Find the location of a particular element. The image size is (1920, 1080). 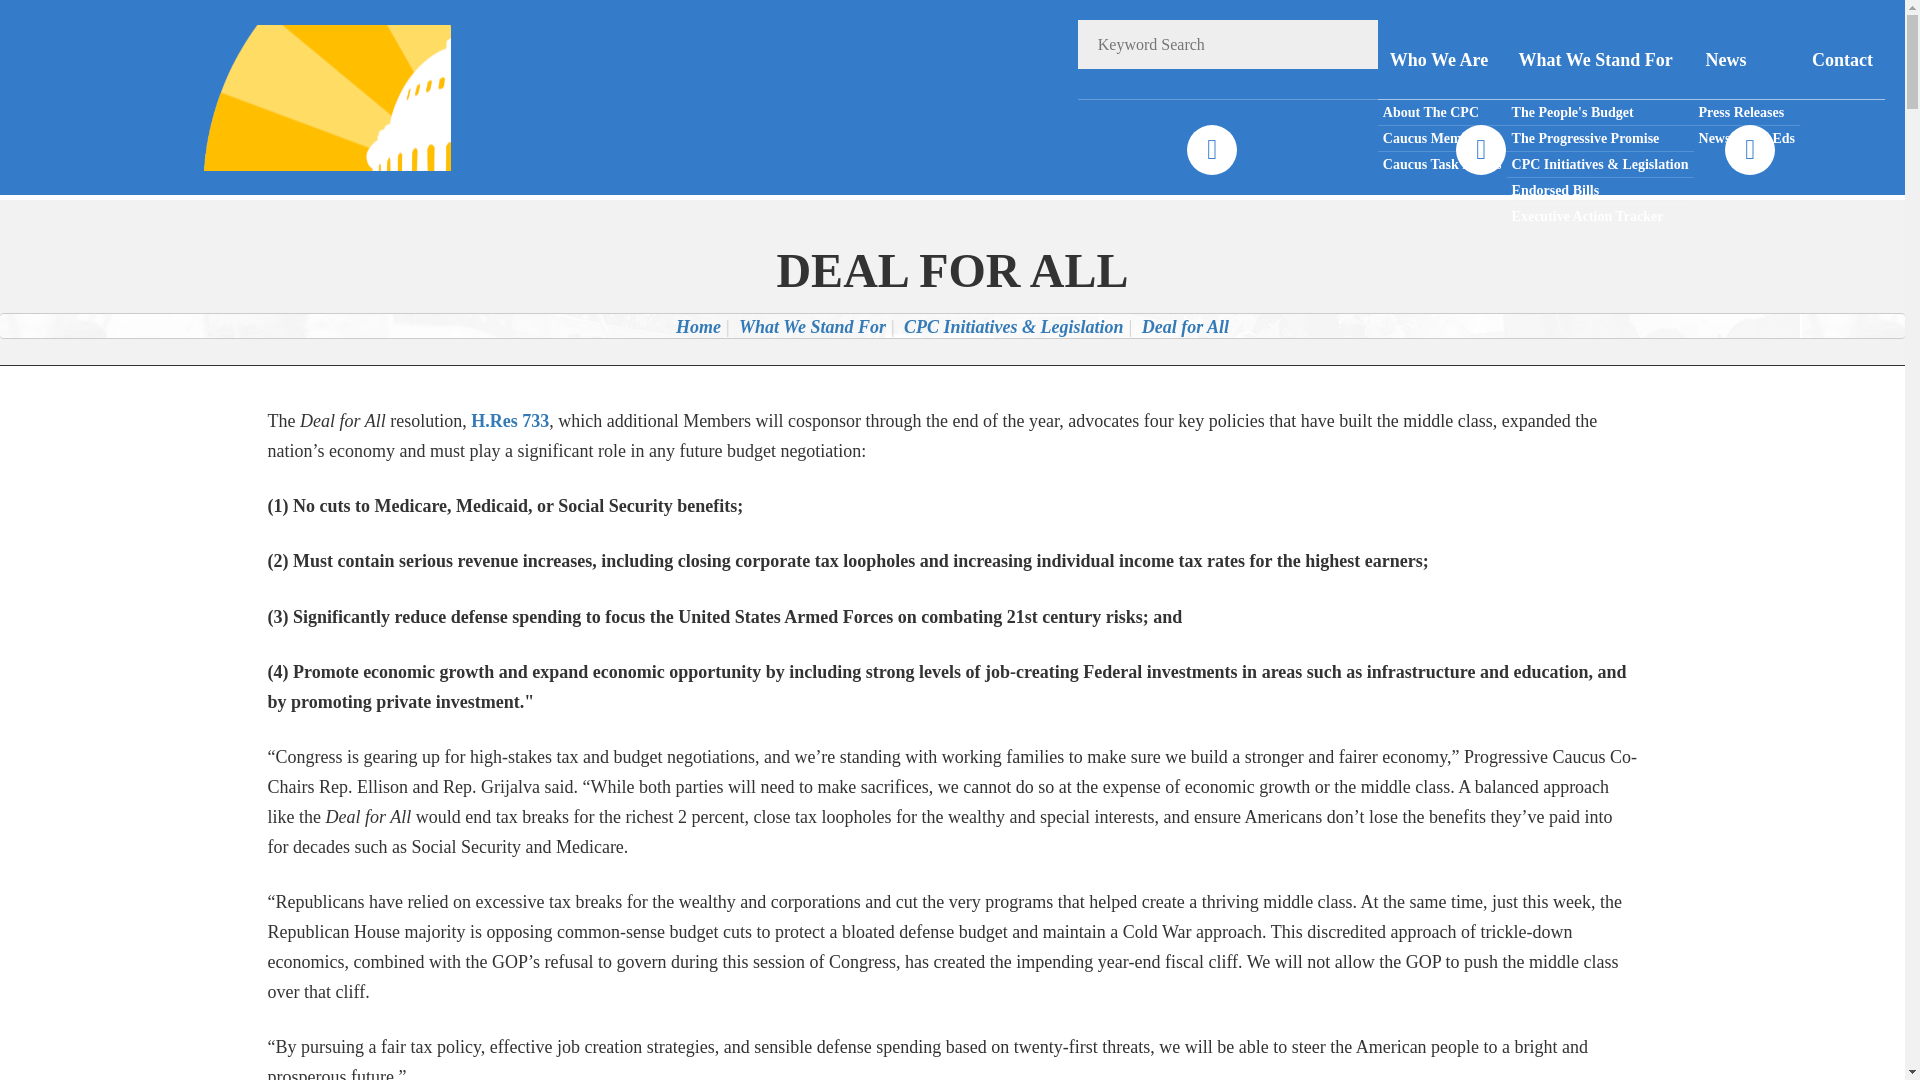

The People's Budget is located at coordinates (1600, 113).